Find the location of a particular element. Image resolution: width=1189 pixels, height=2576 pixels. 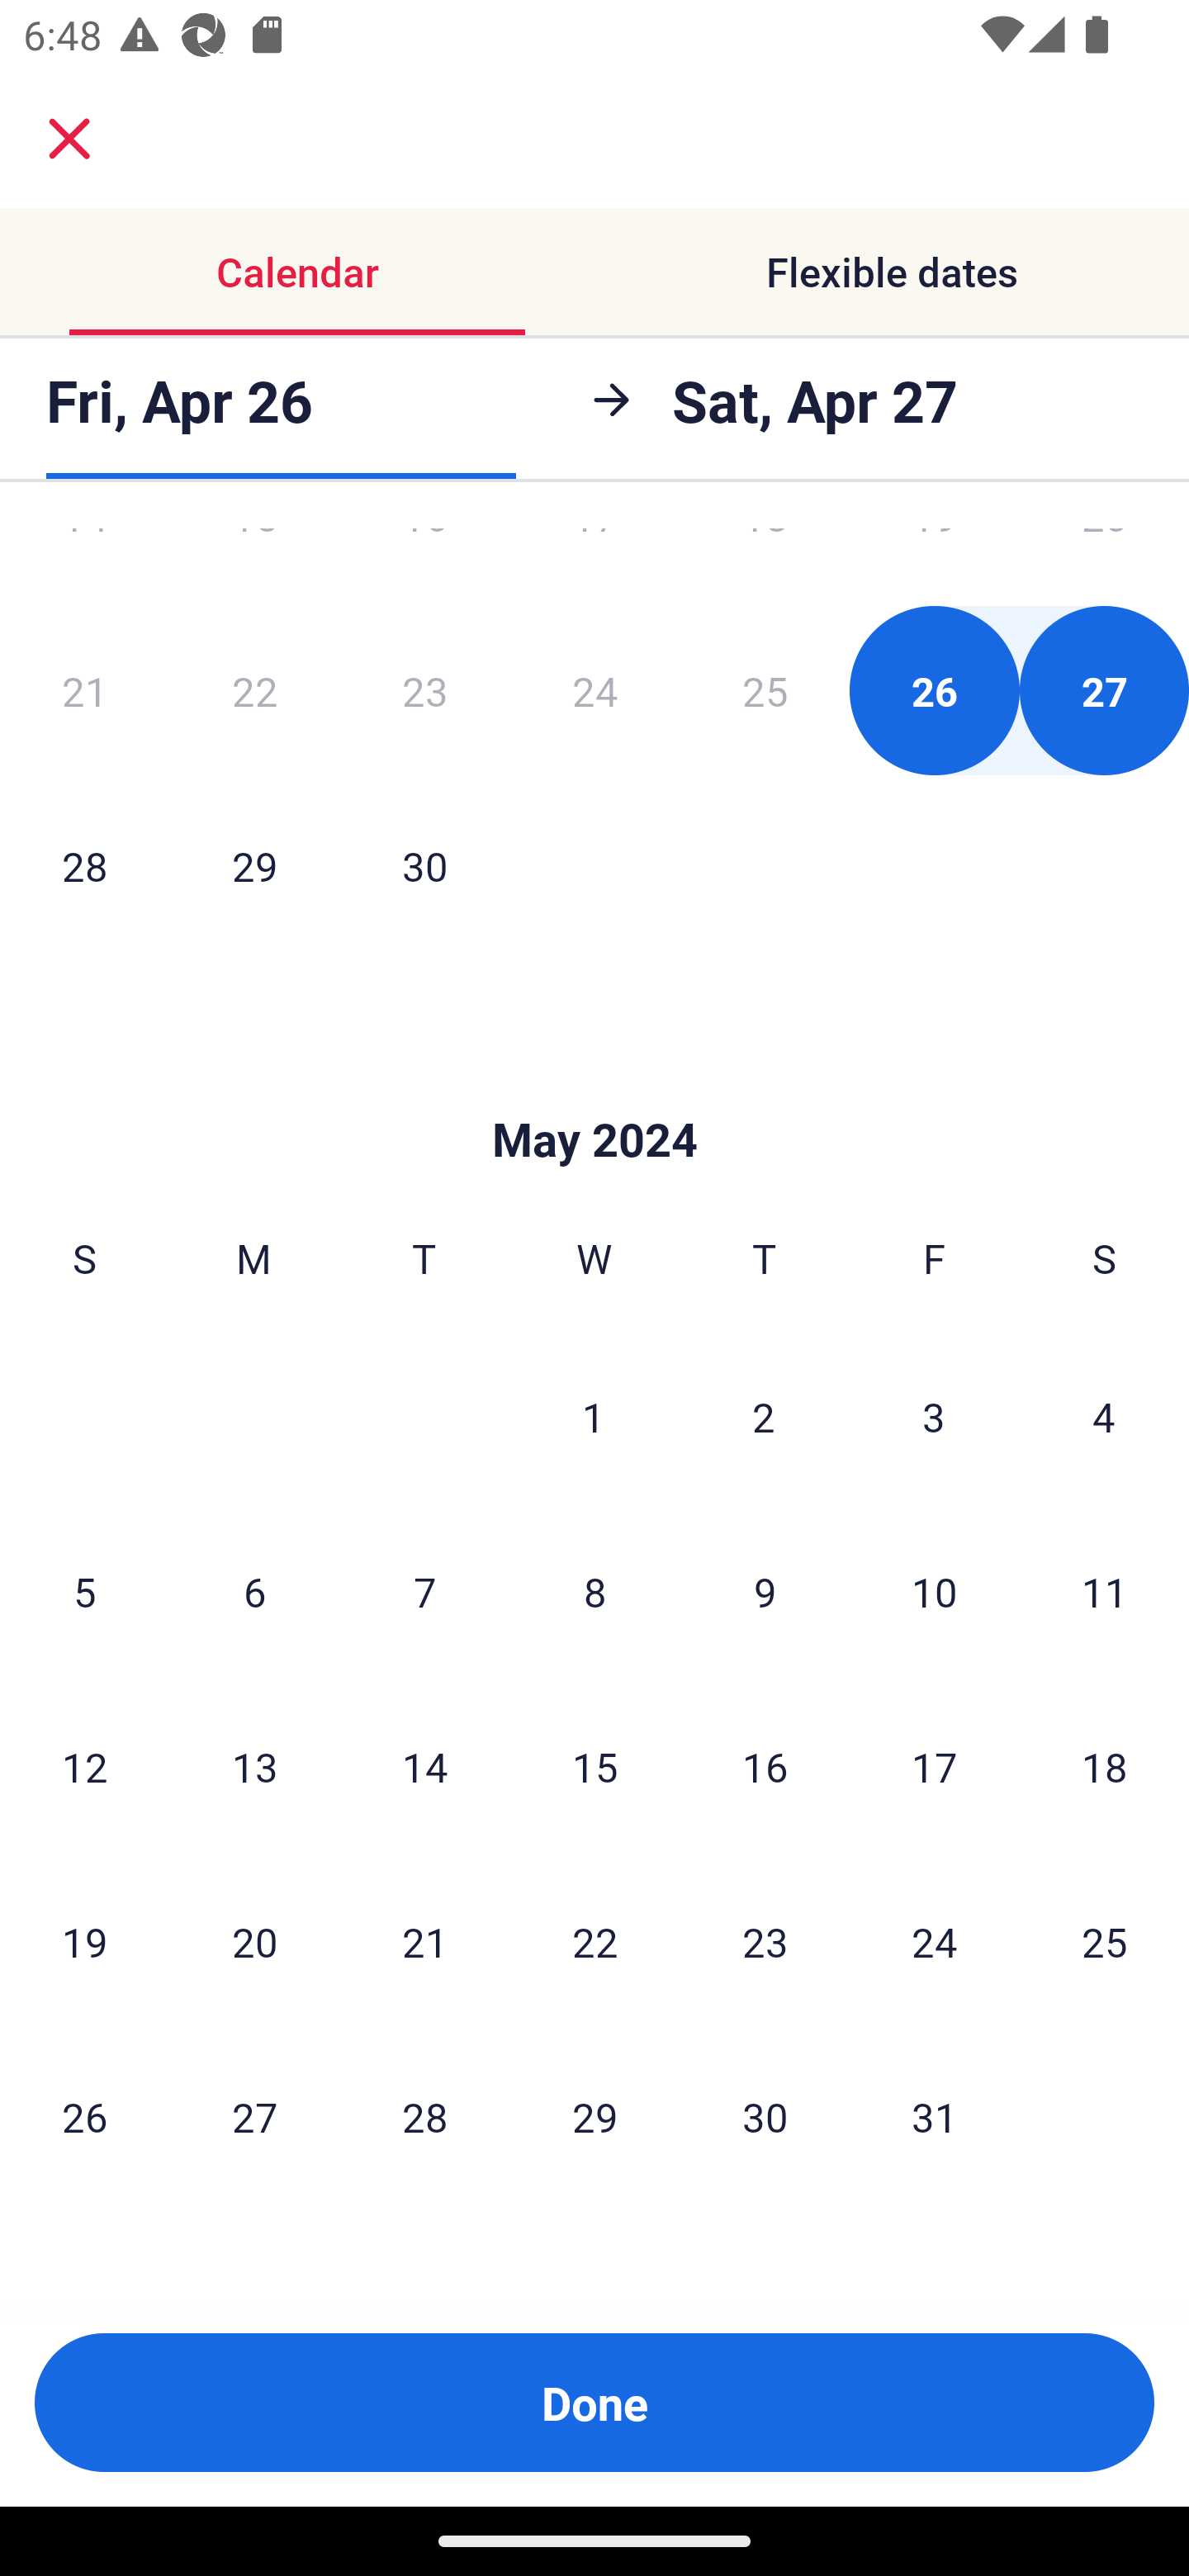

29 Wednesday, May 29, 2024 is located at coordinates (594, 2115).